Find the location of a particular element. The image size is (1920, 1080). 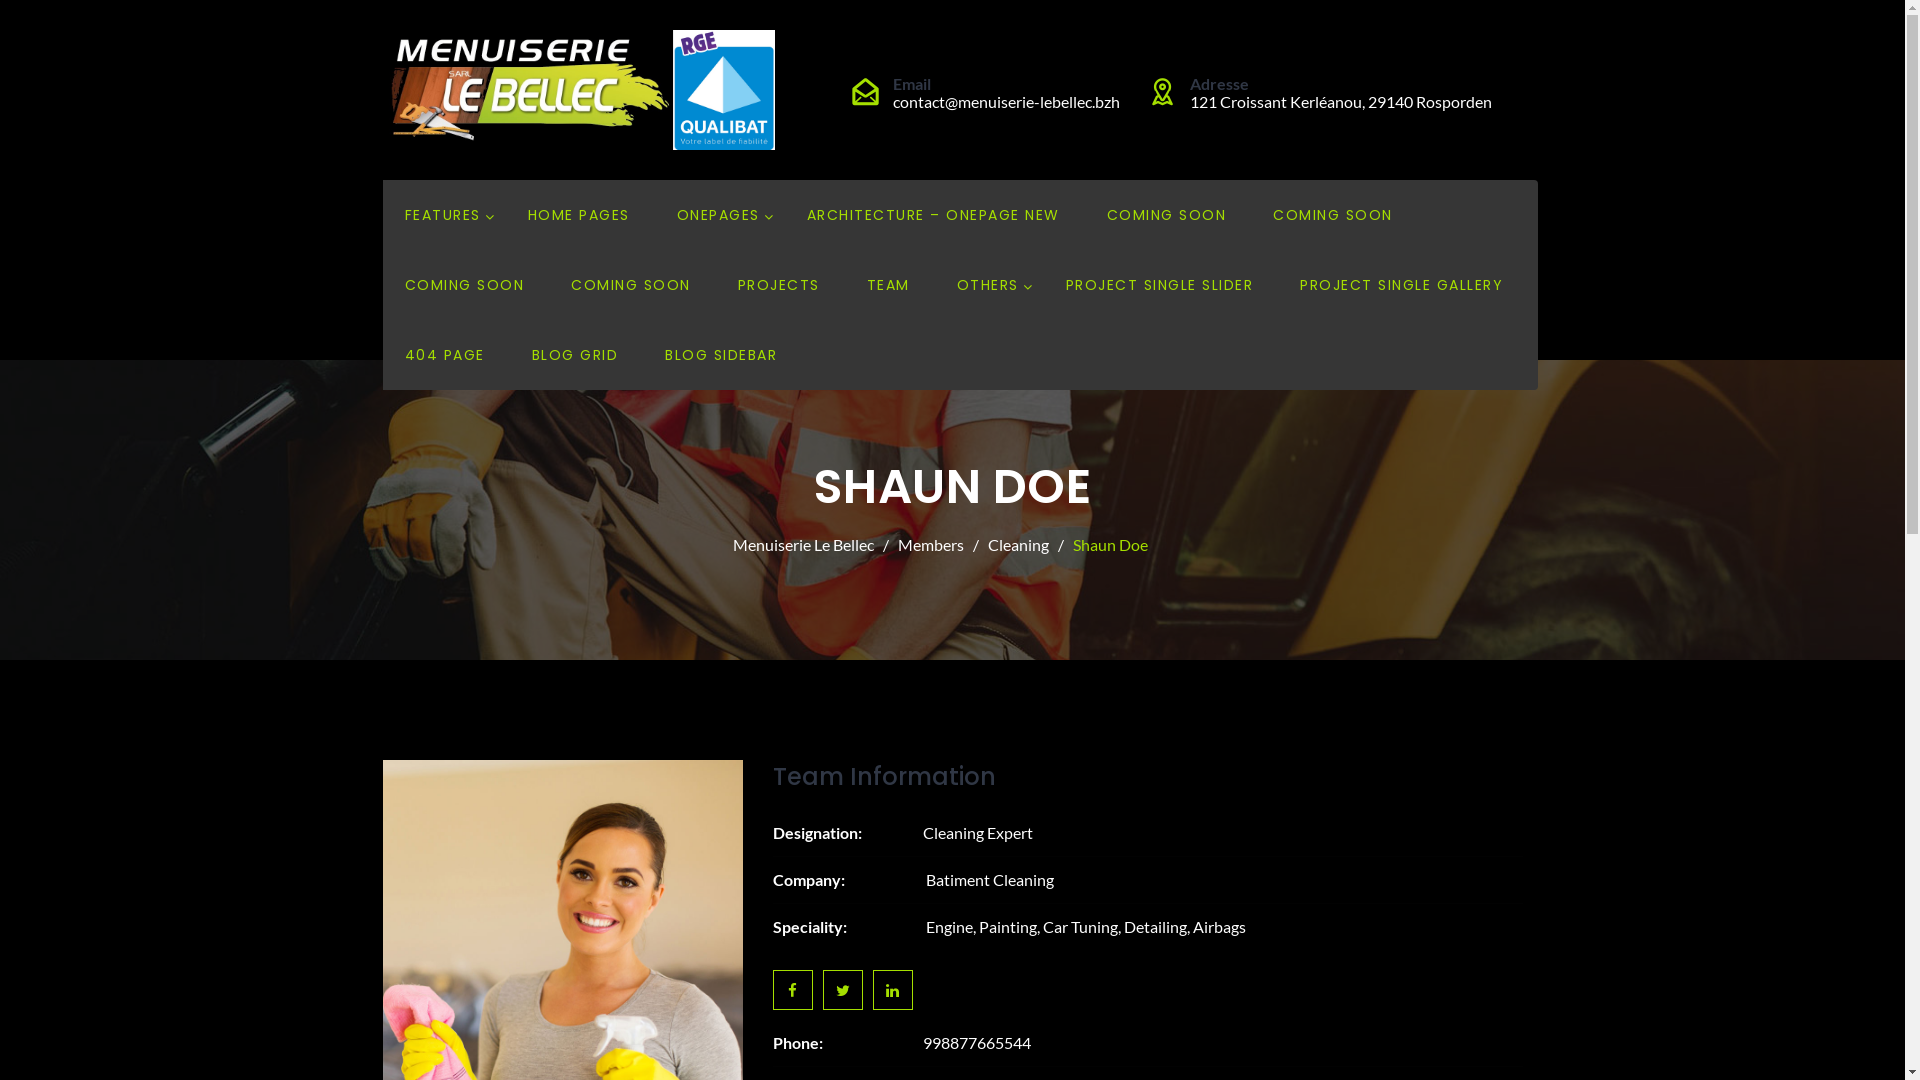

ONEPAGES is located at coordinates (718, 215).